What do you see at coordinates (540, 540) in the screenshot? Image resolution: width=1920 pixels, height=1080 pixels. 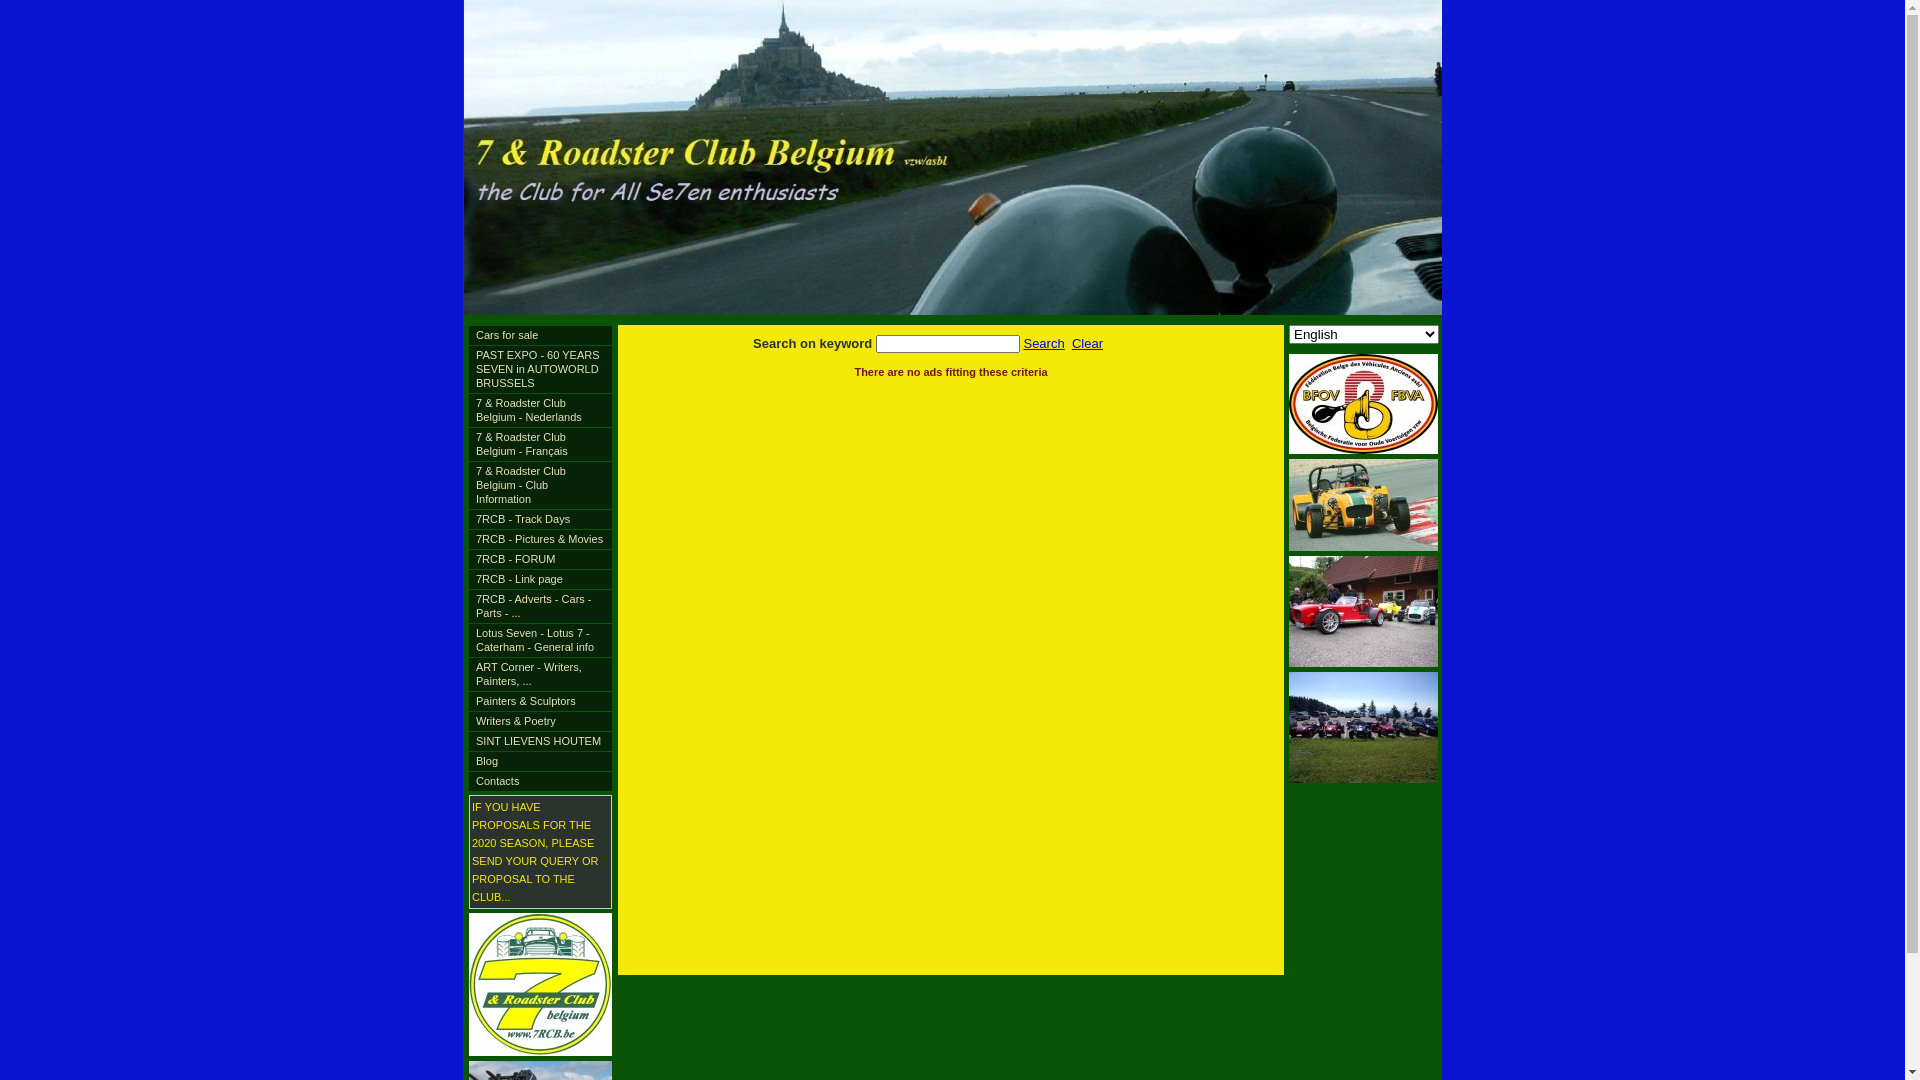 I see `7RCB - Pictures & Movies` at bounding box center [540, 540].